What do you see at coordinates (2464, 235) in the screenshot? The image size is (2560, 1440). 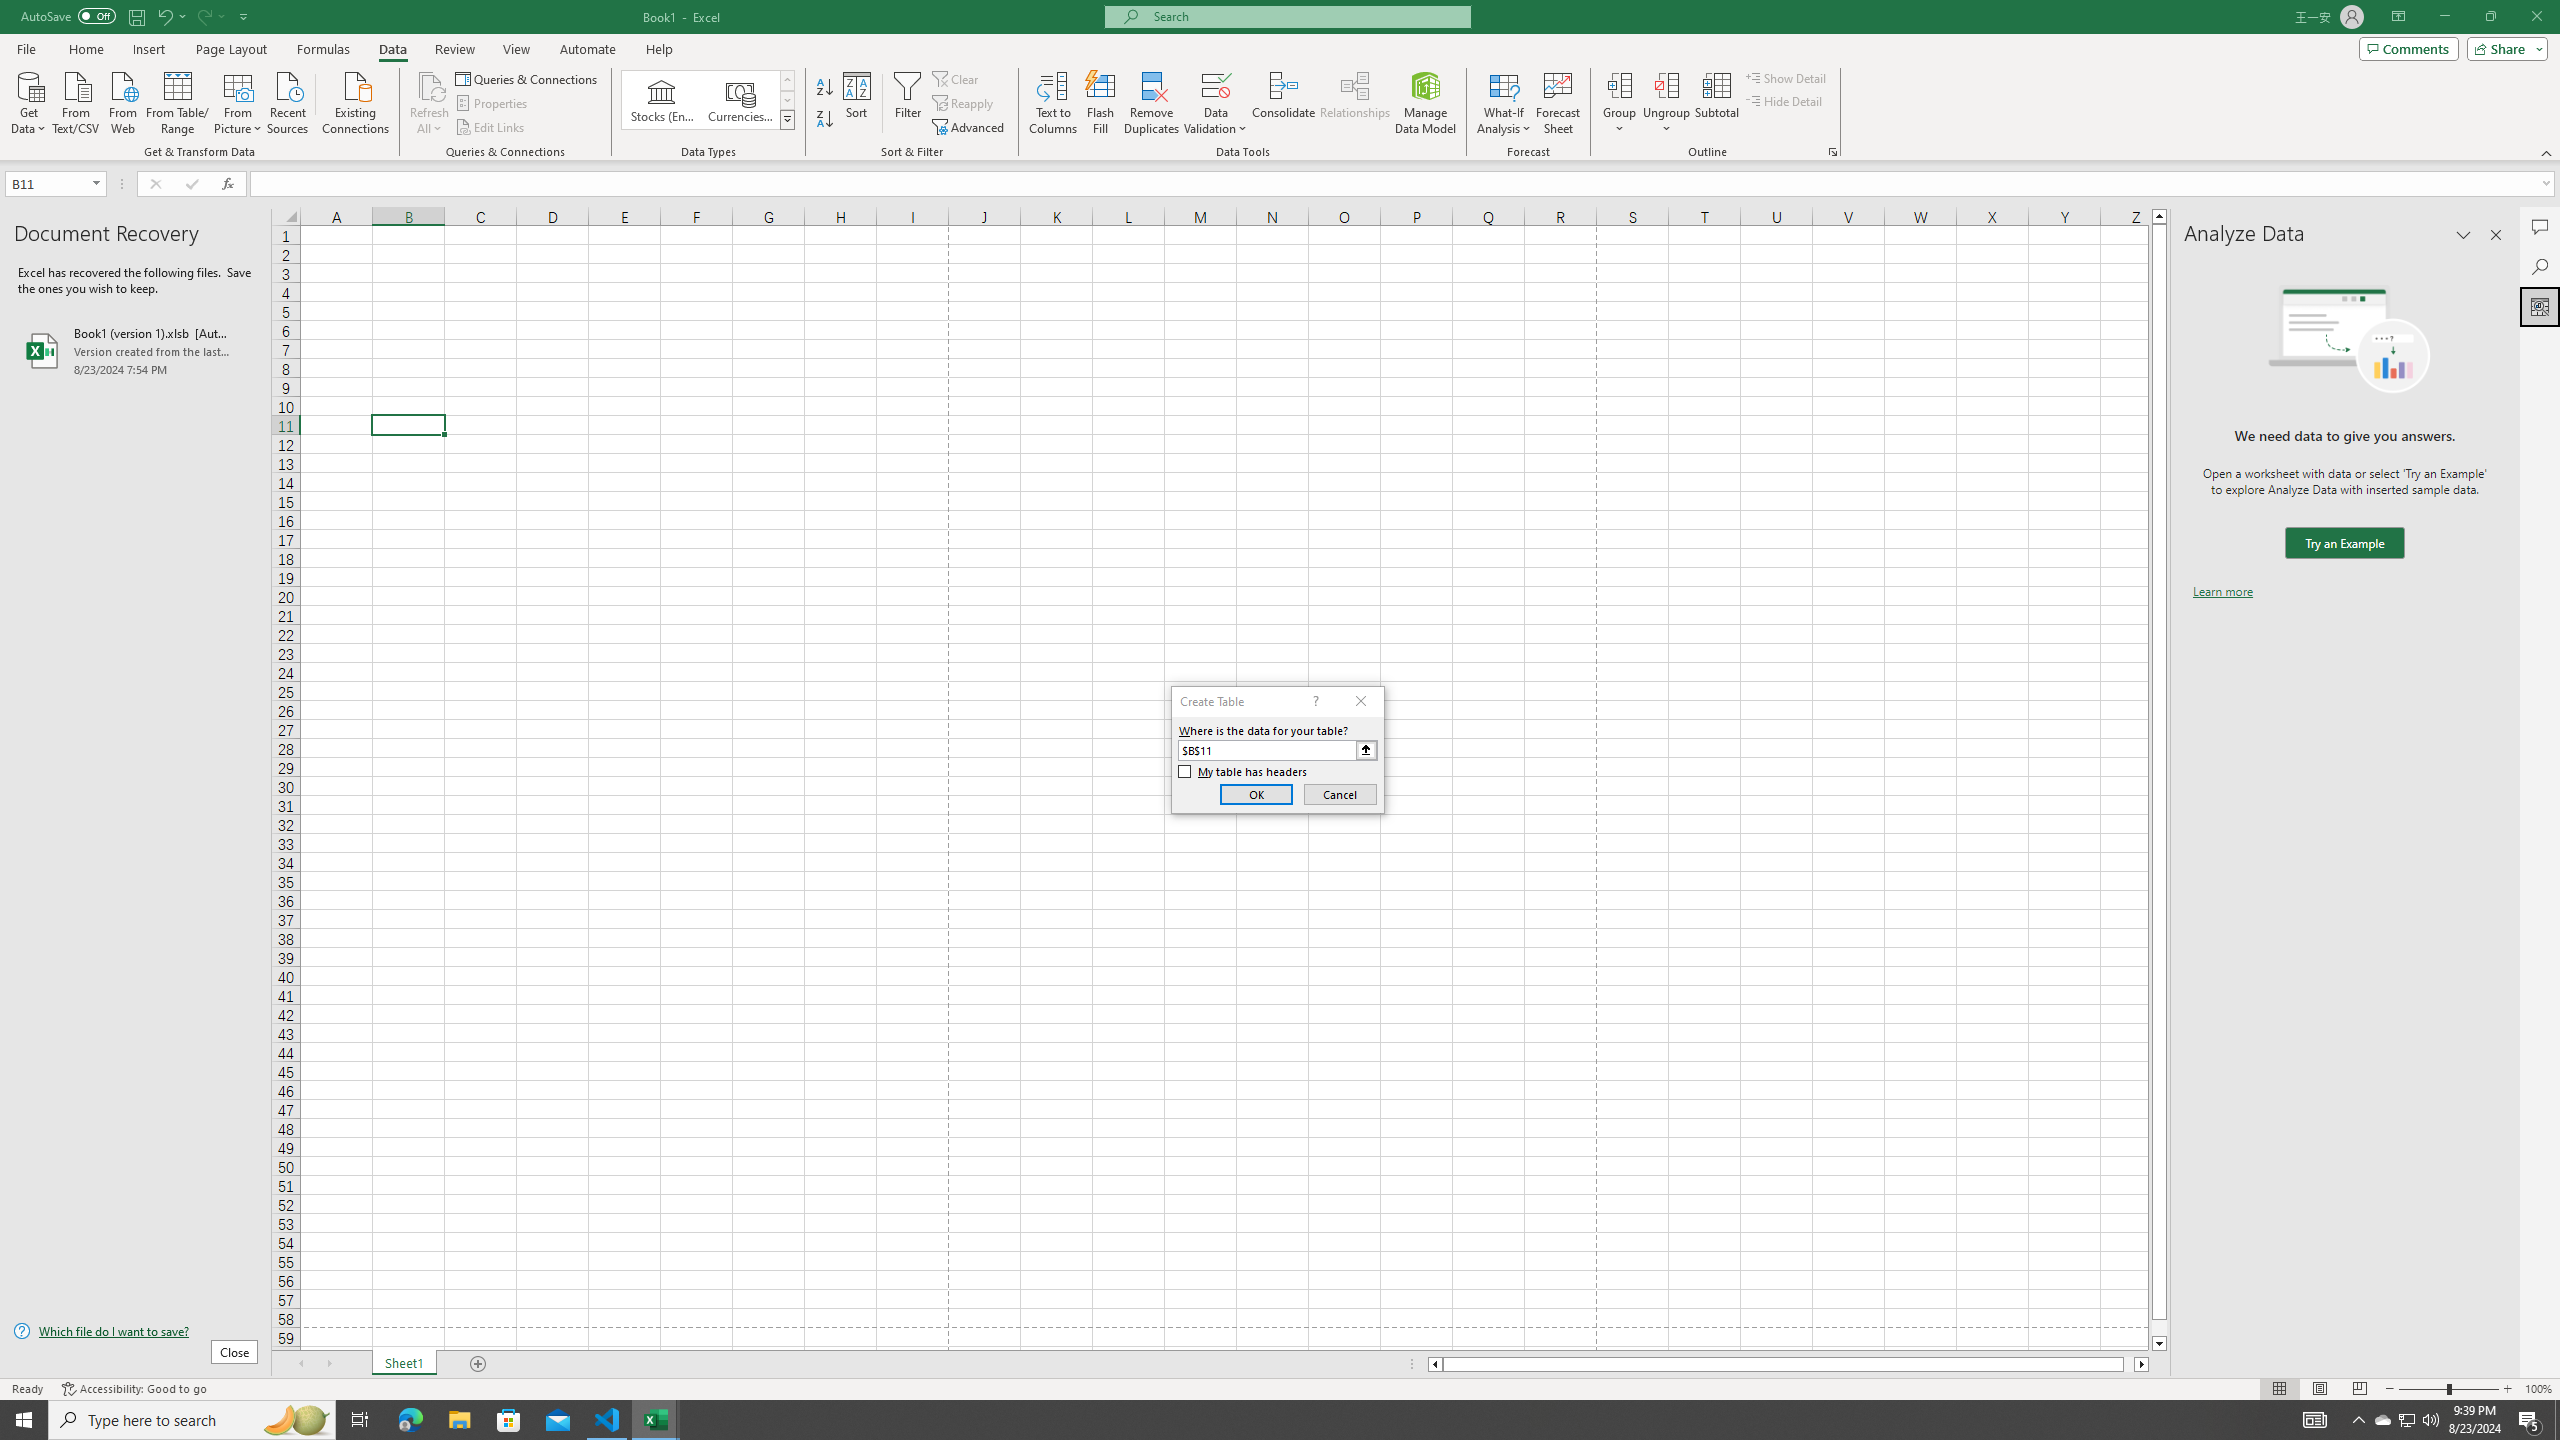 I see `Task Pane Options` at bounding box center [2464, 235].